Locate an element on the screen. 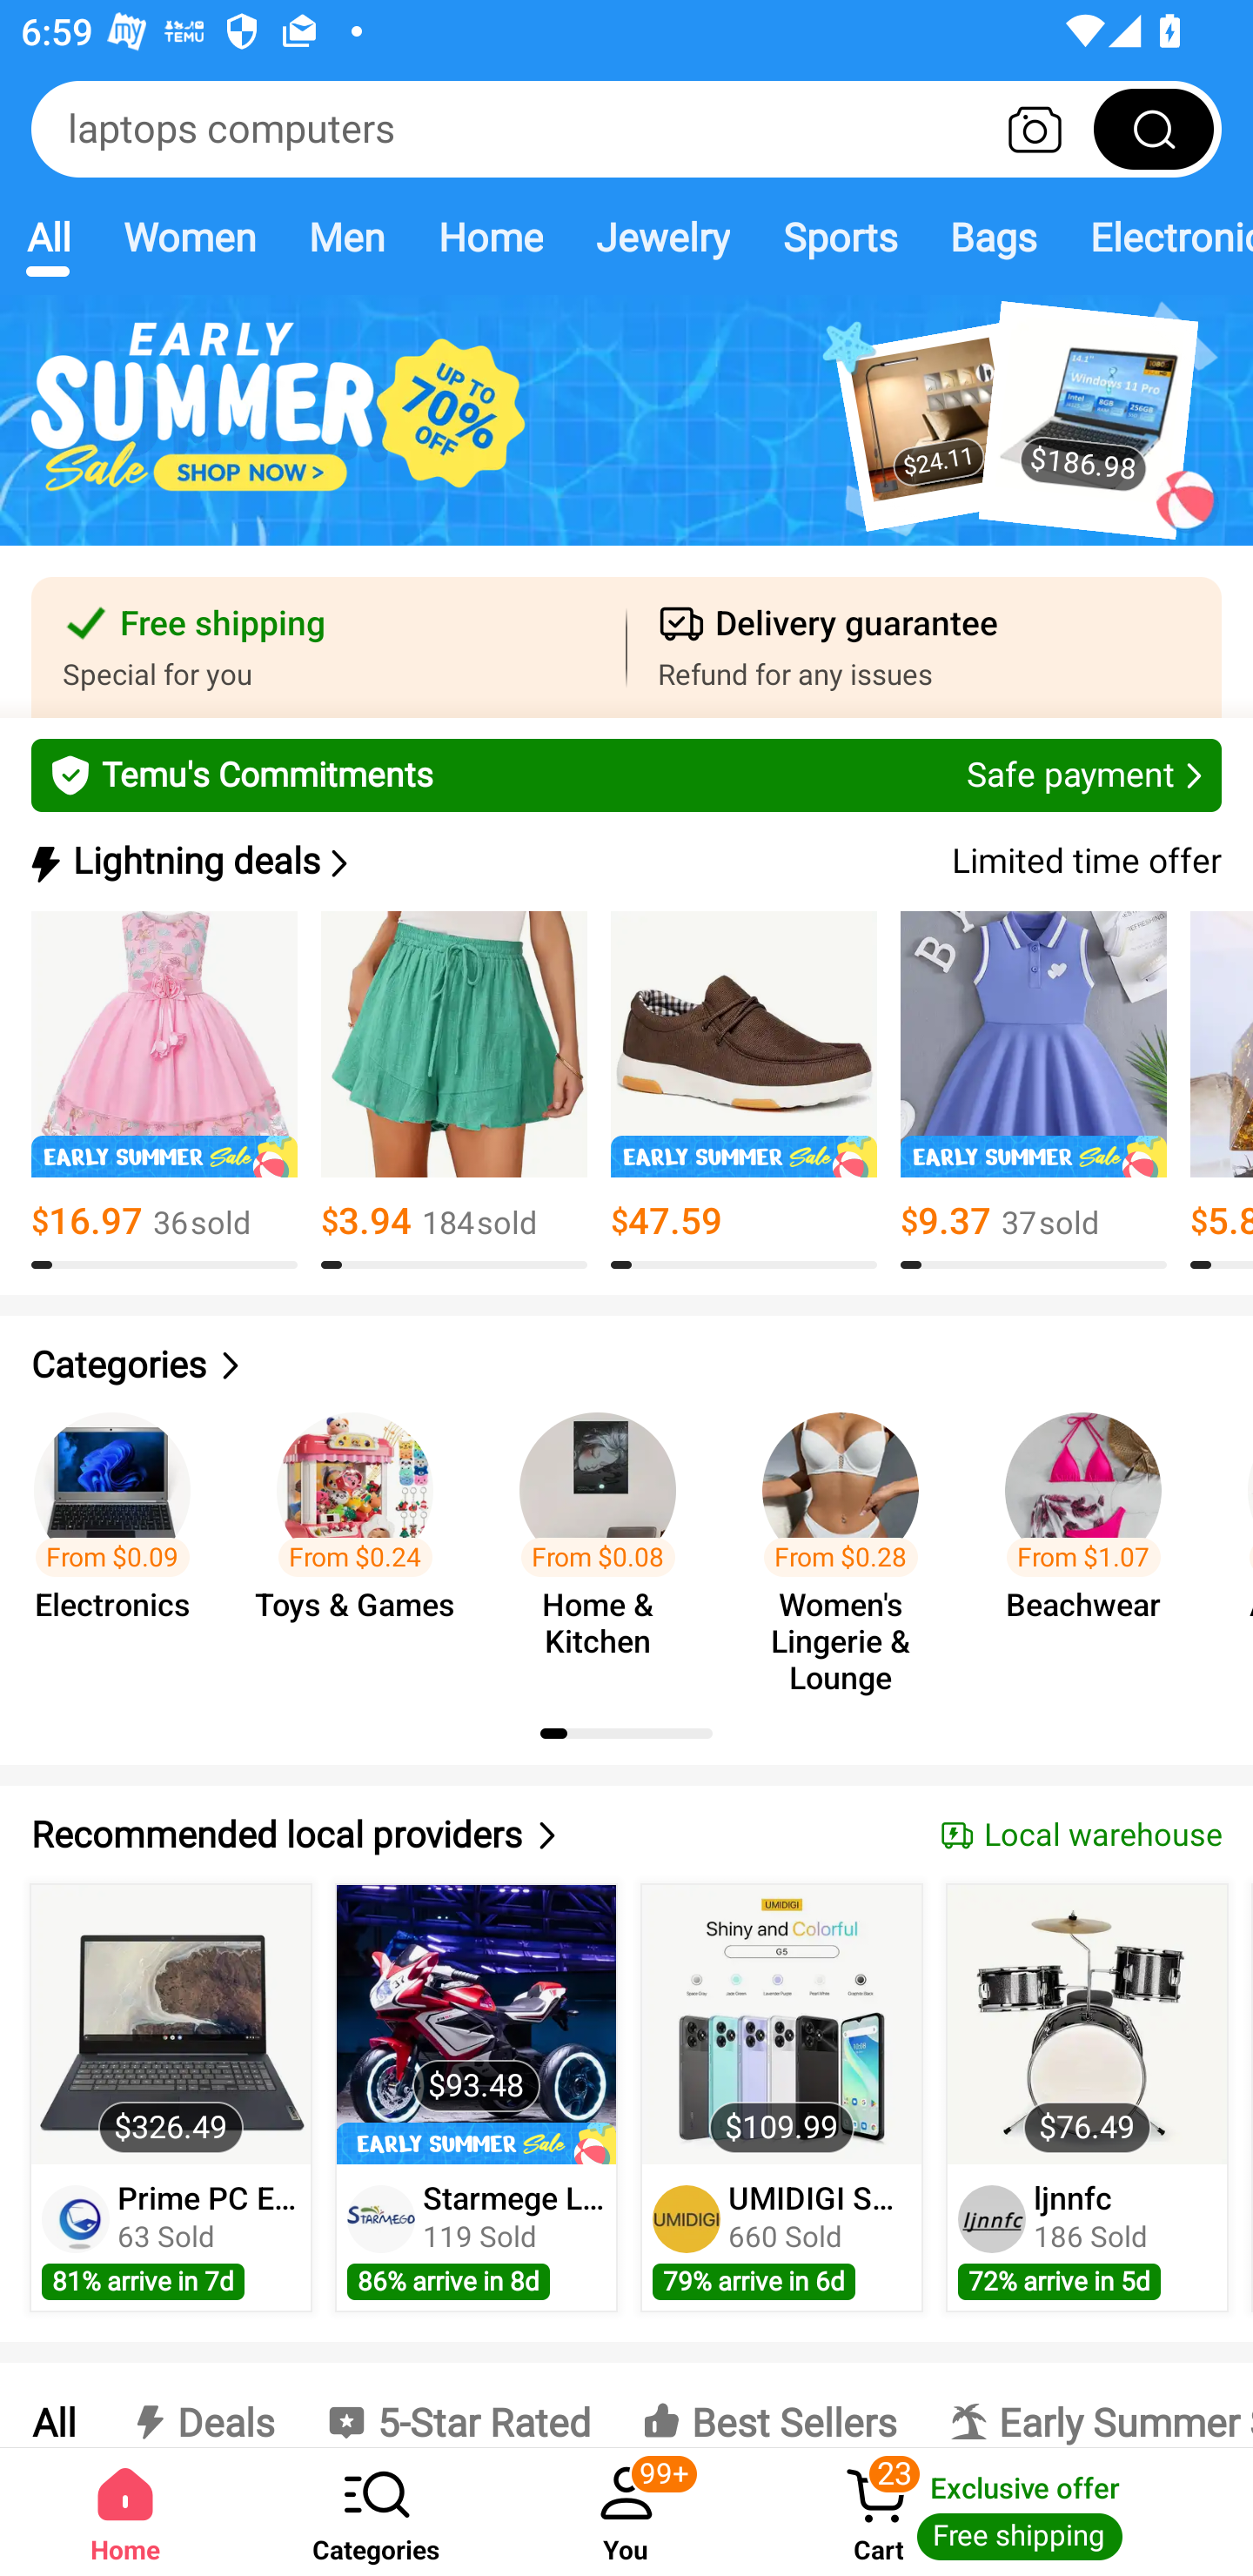 The image size is (1253, 2576). $109.99 UMIDIGI SHOP 660 Sold 79% arrive in 6d is located at coordinates (781, 2097).